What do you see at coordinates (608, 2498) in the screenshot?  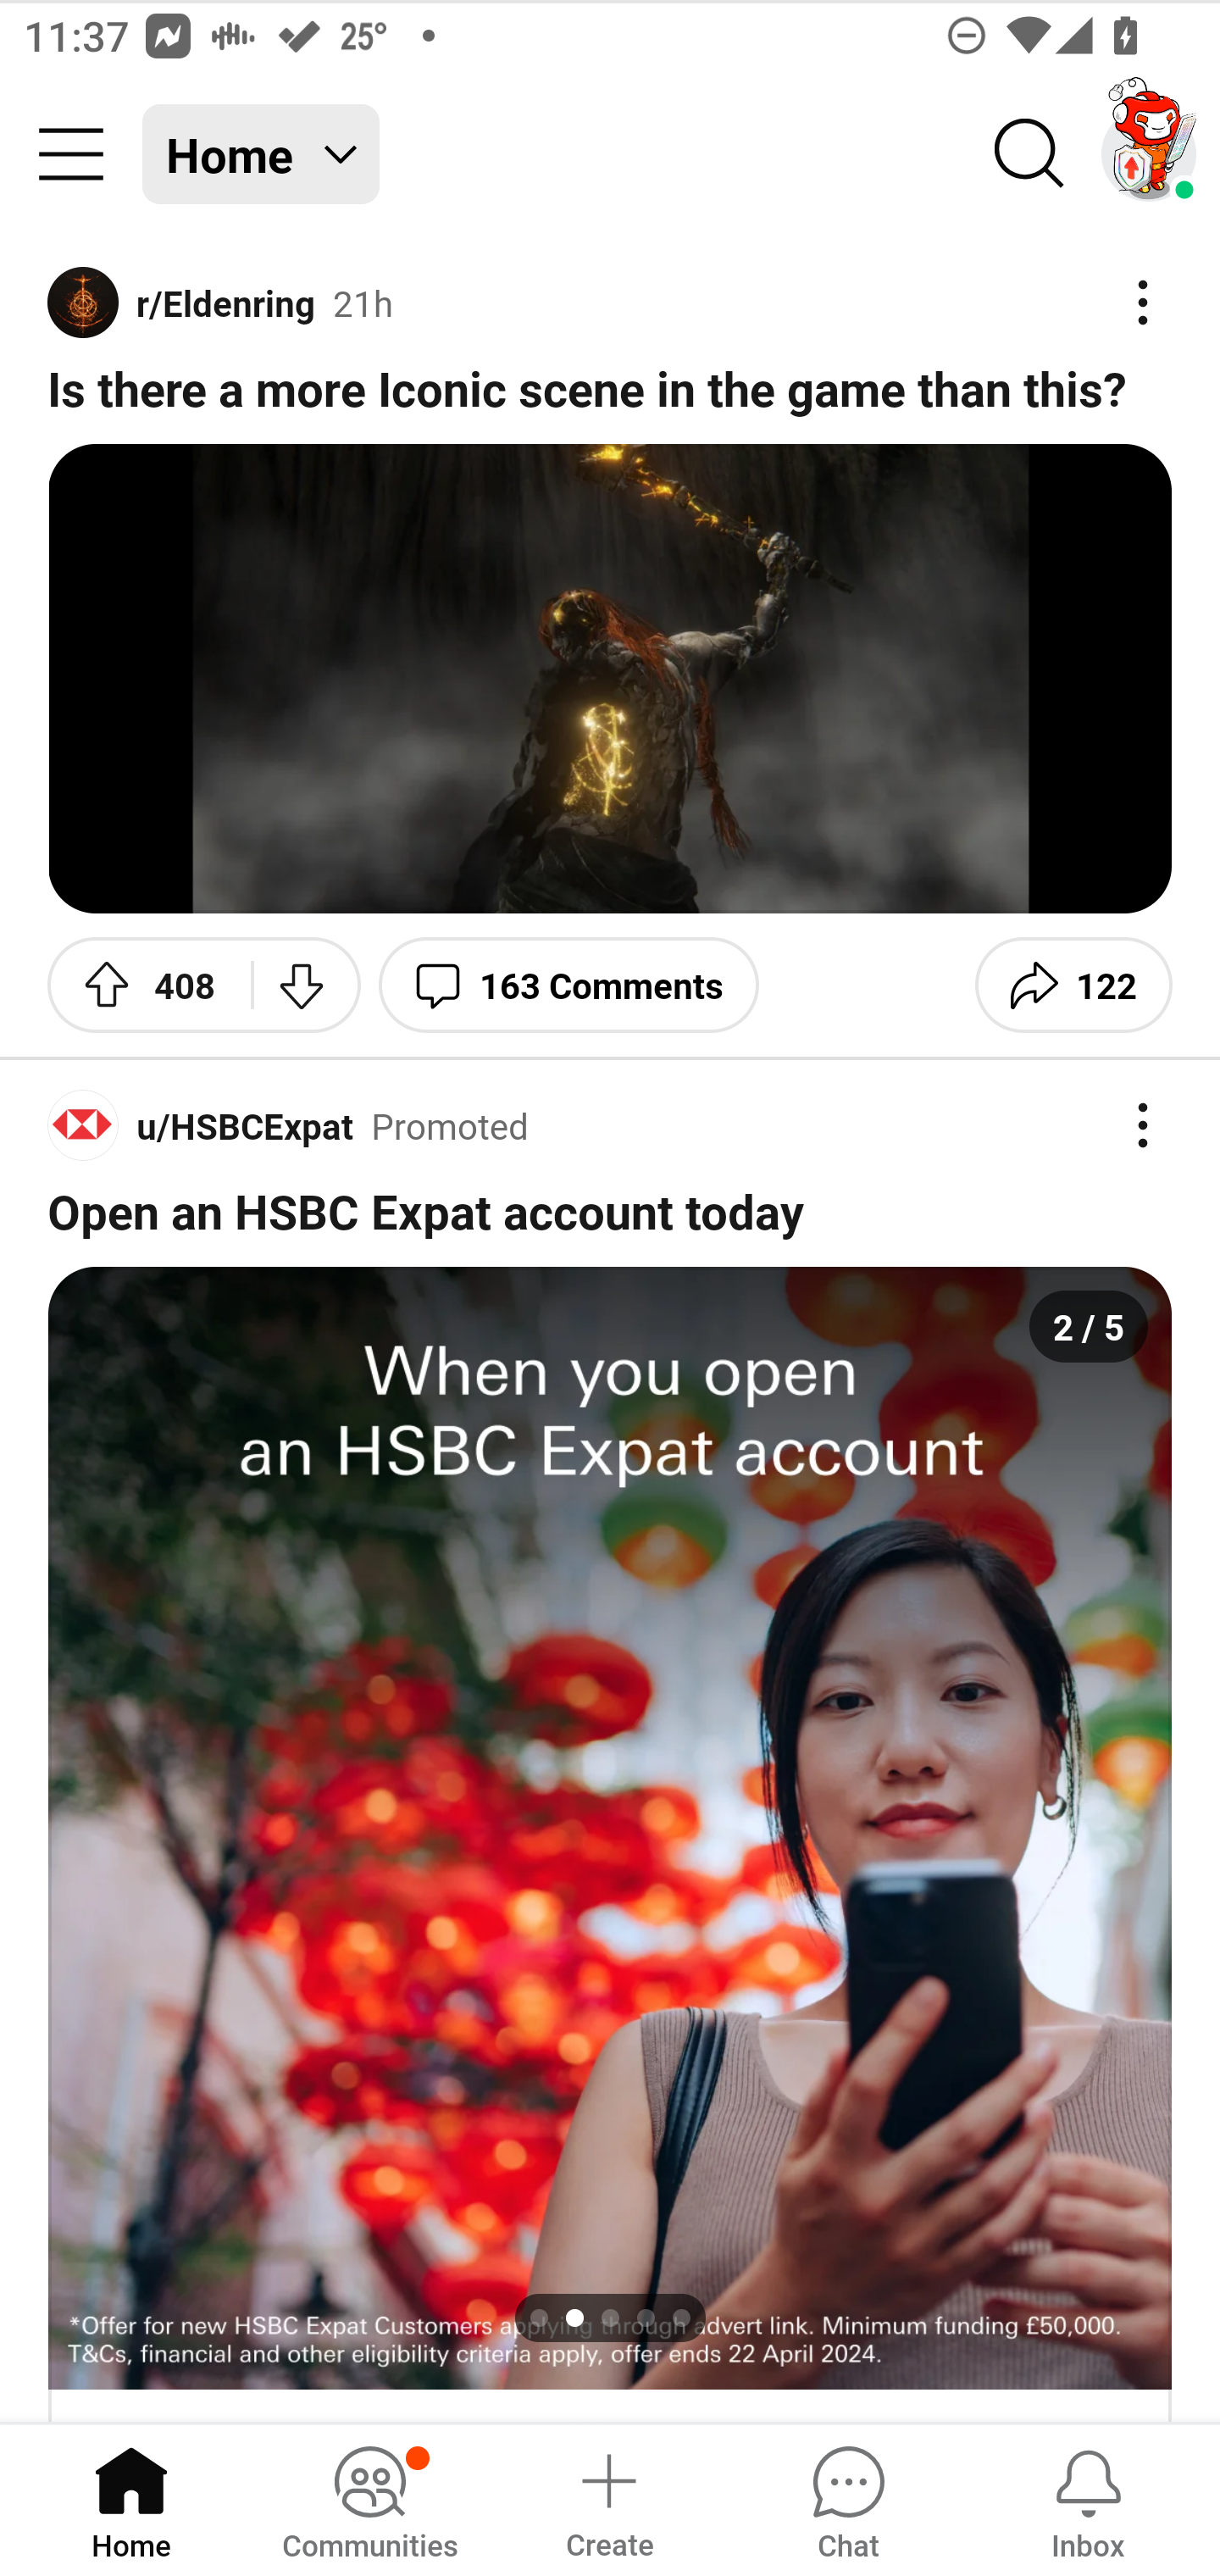 I see `Create a post Create` at bounding box center [608, 2498].